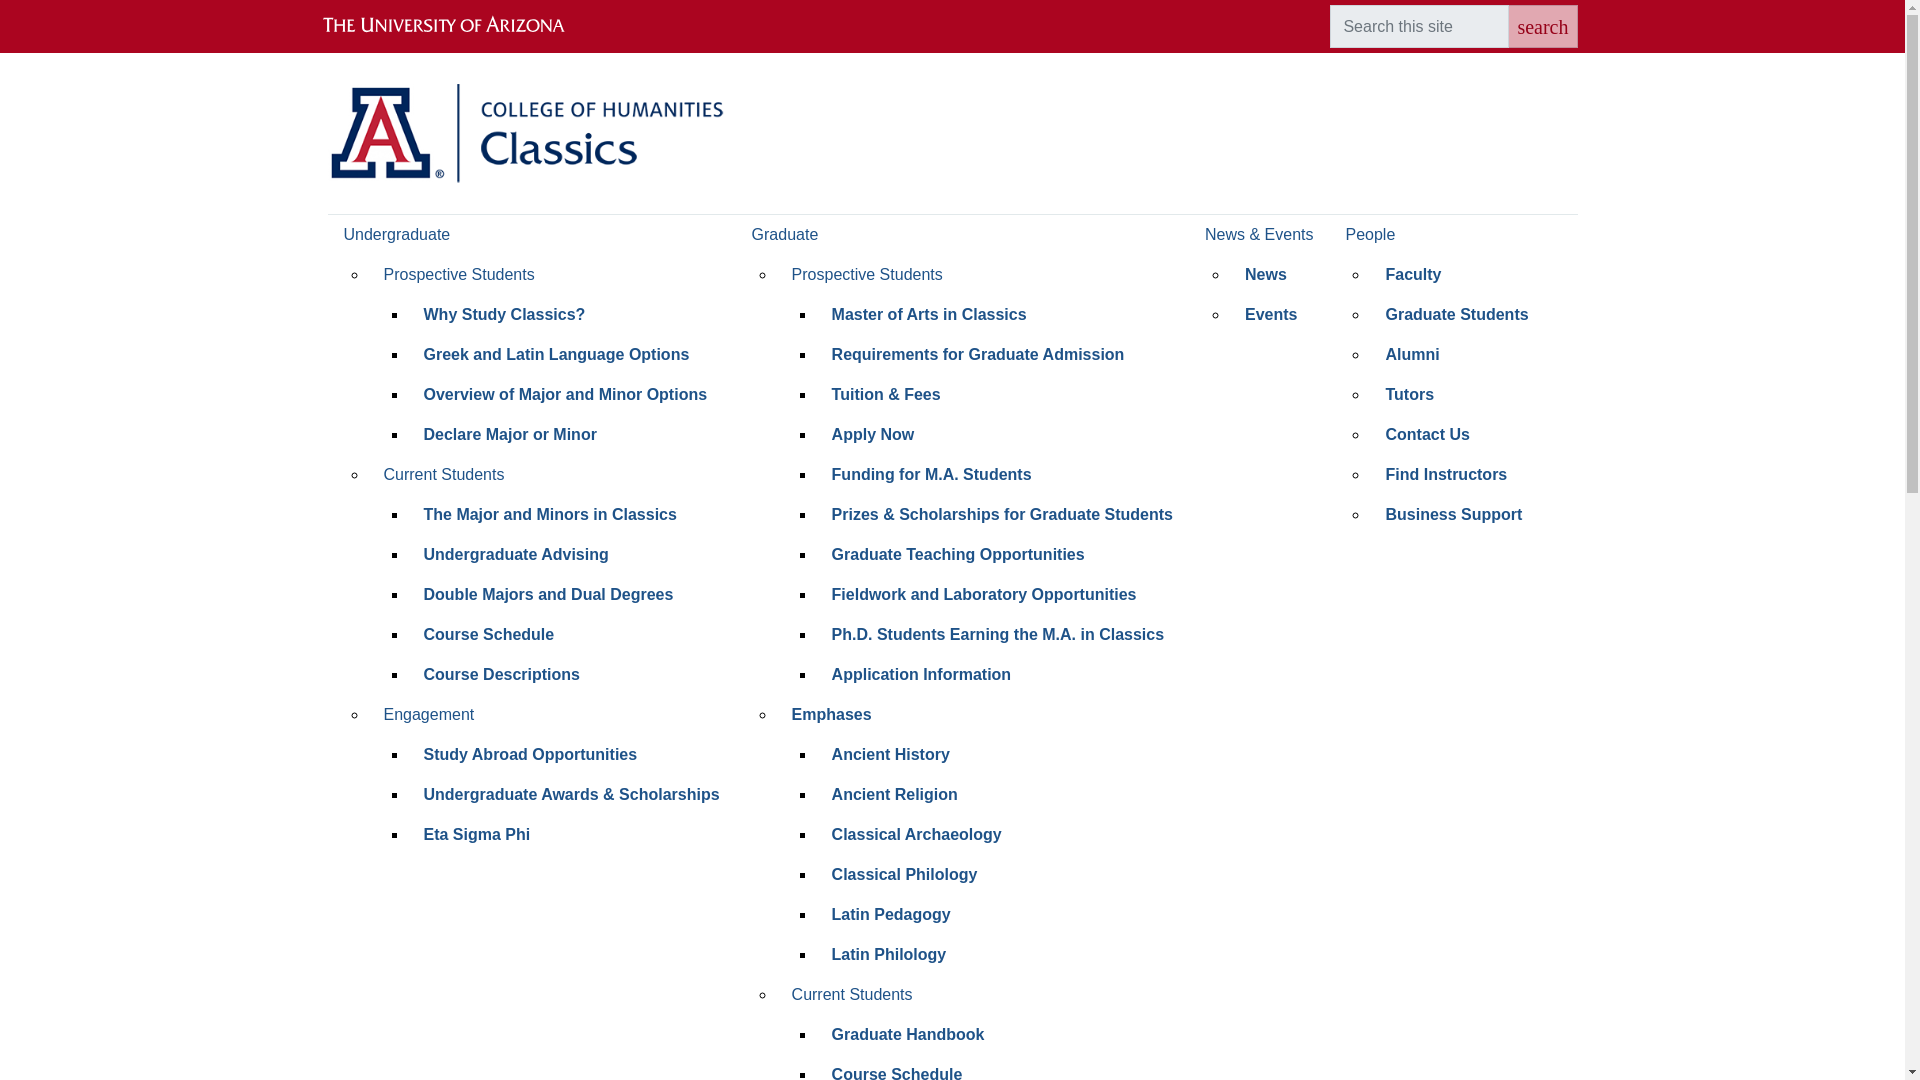  I want to click on Ph.D. Students Earning the M.A. in Classics, so click(1002, 634).